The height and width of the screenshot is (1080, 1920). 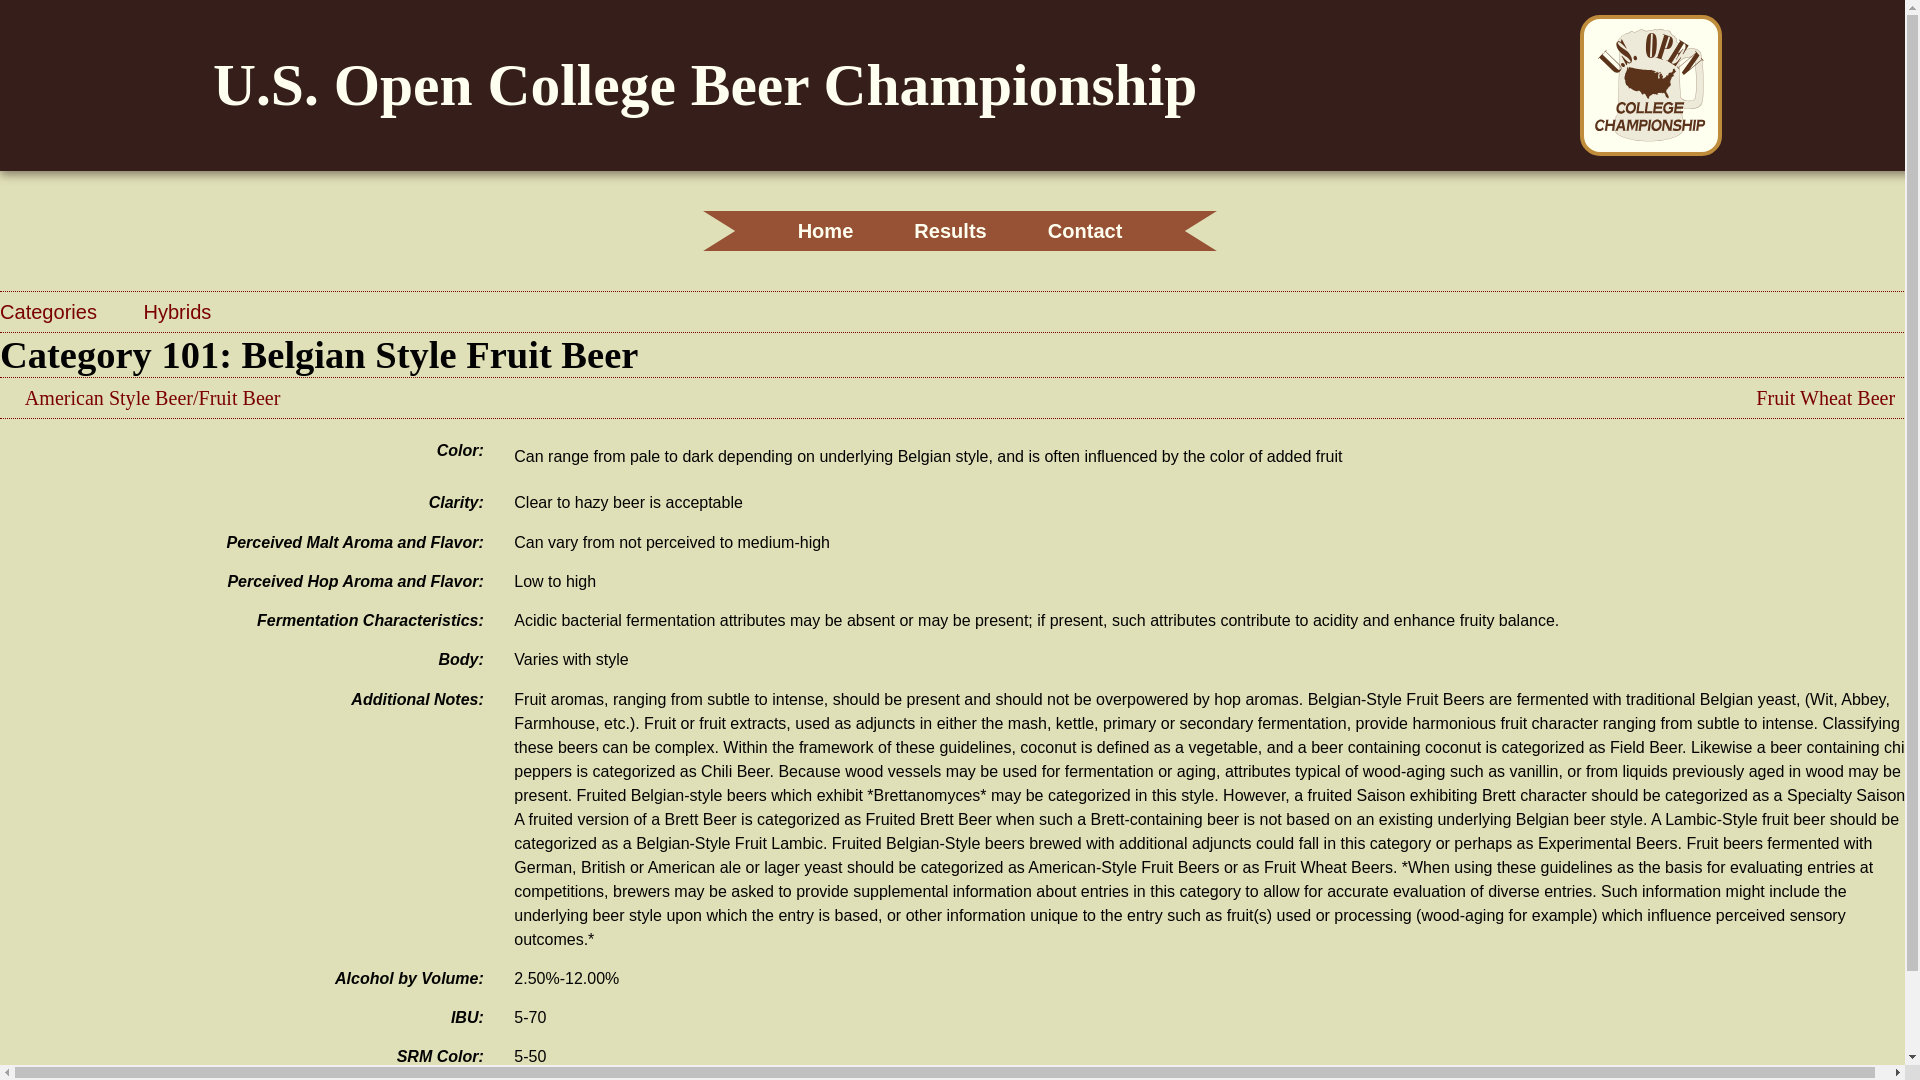 What do you see at coordinates (1086, 231) in the screenshot?
I see `Contact` at bounding box center [1086, 231].